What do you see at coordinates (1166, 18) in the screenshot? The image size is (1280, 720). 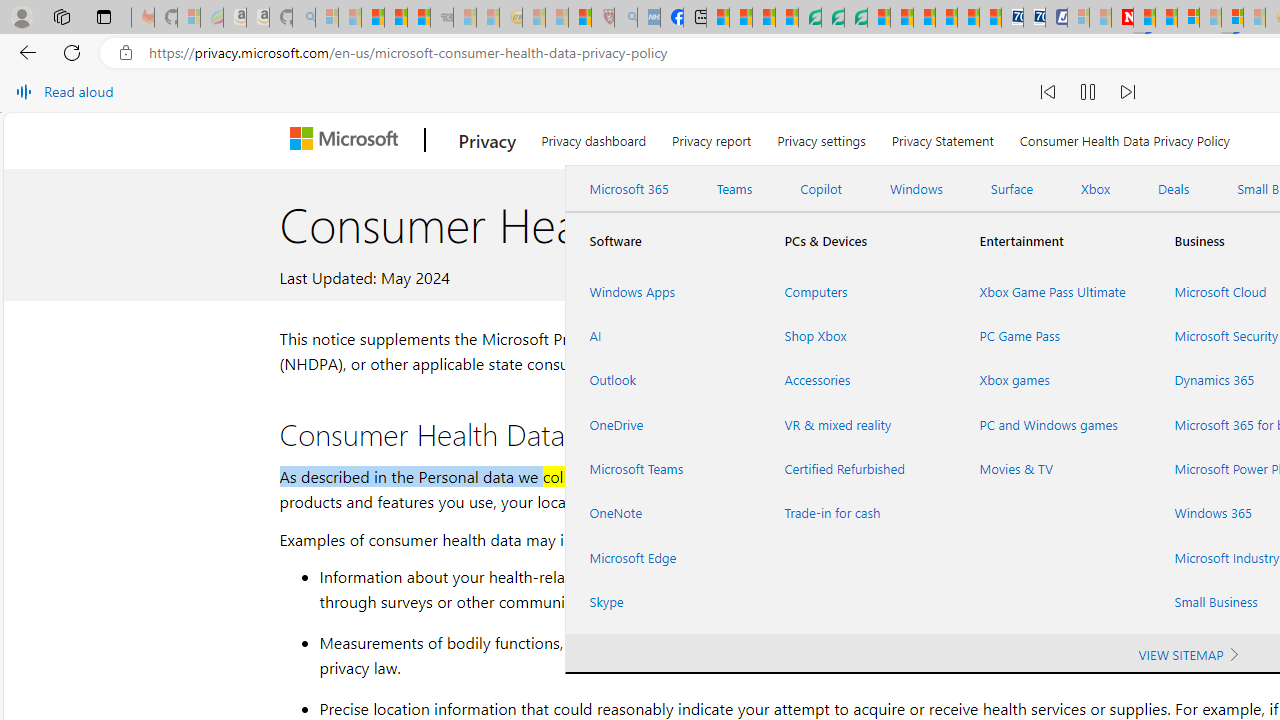 I see `14 Common Myths Debunked By Scientific Facts` at bounding box center [1166, 18].